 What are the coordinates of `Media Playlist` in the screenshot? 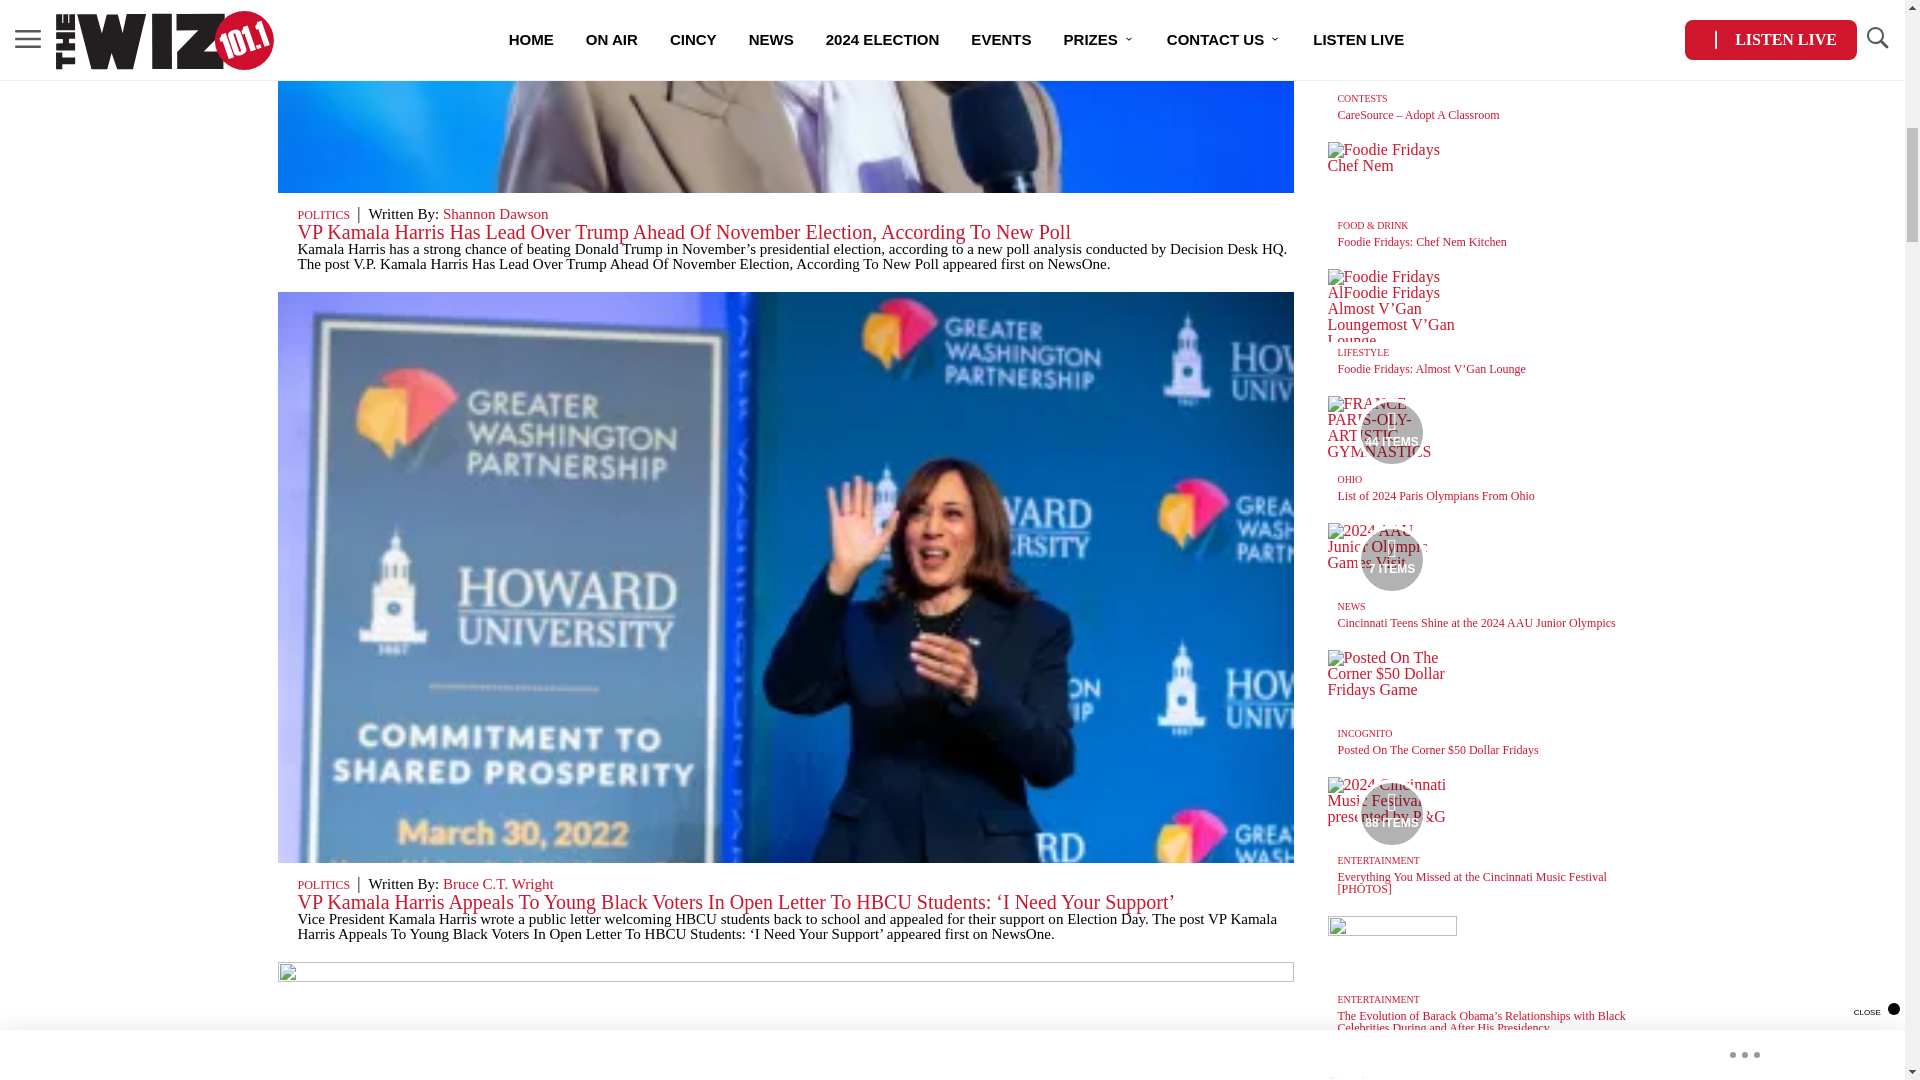 It's located at (1392, 812).